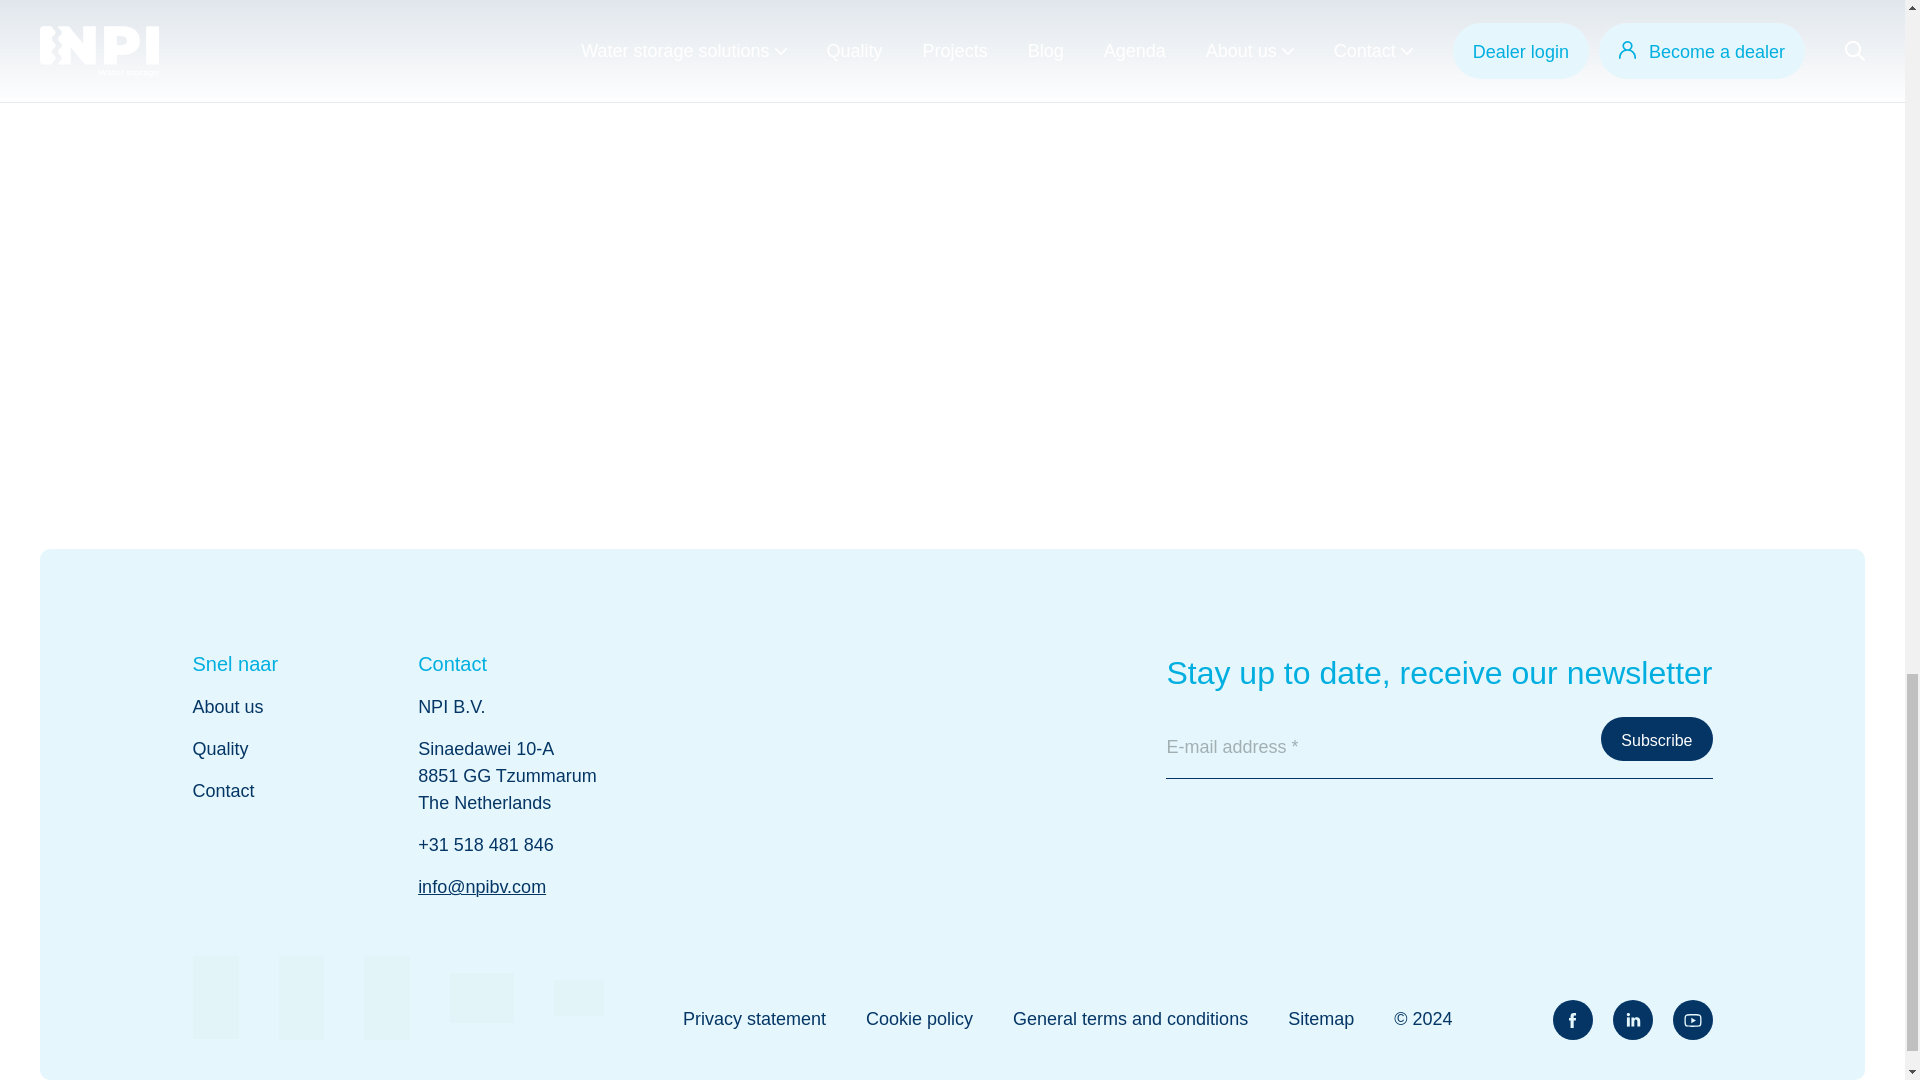  What do you see at coordinates (1692, 1020) in the screenshot?
I see `YouTube` at bounding box center [1692, 1020].